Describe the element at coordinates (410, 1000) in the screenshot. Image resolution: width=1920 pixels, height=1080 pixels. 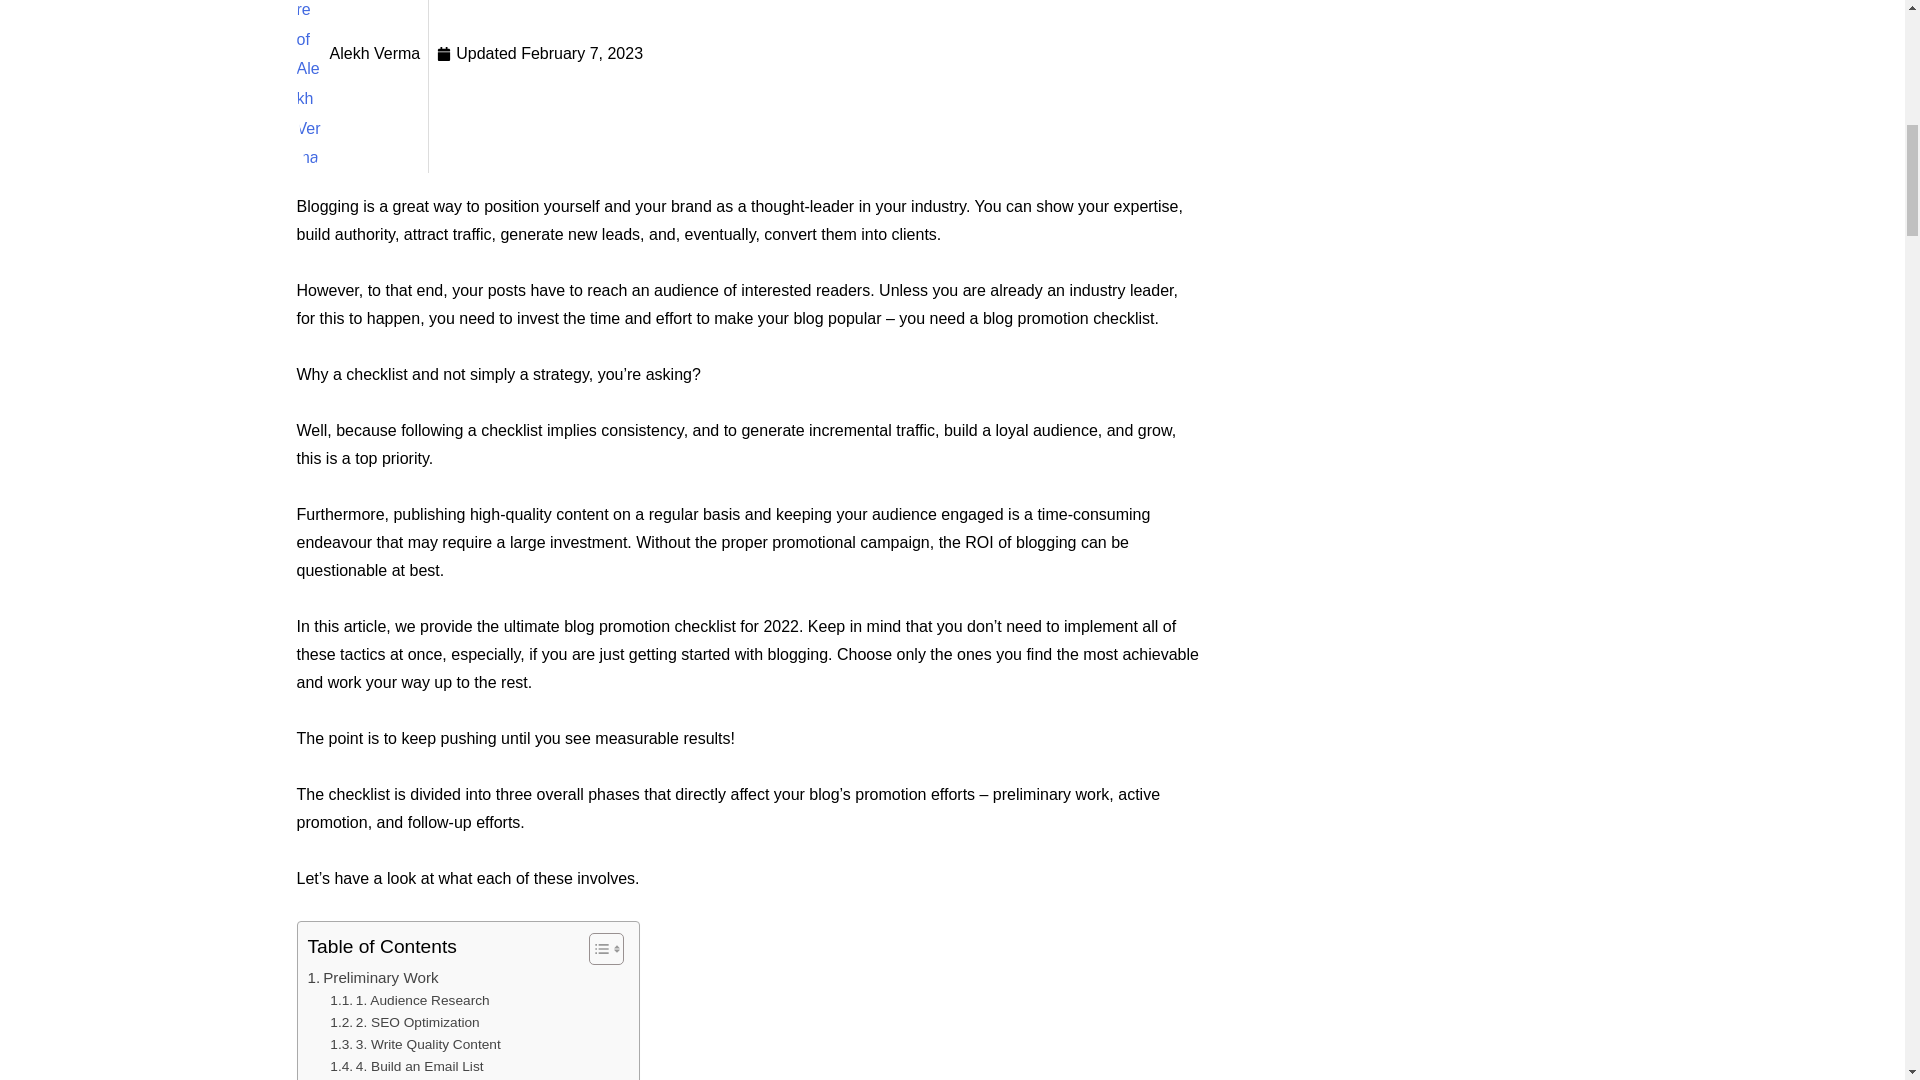
I see `1. Audience Research` at that location.